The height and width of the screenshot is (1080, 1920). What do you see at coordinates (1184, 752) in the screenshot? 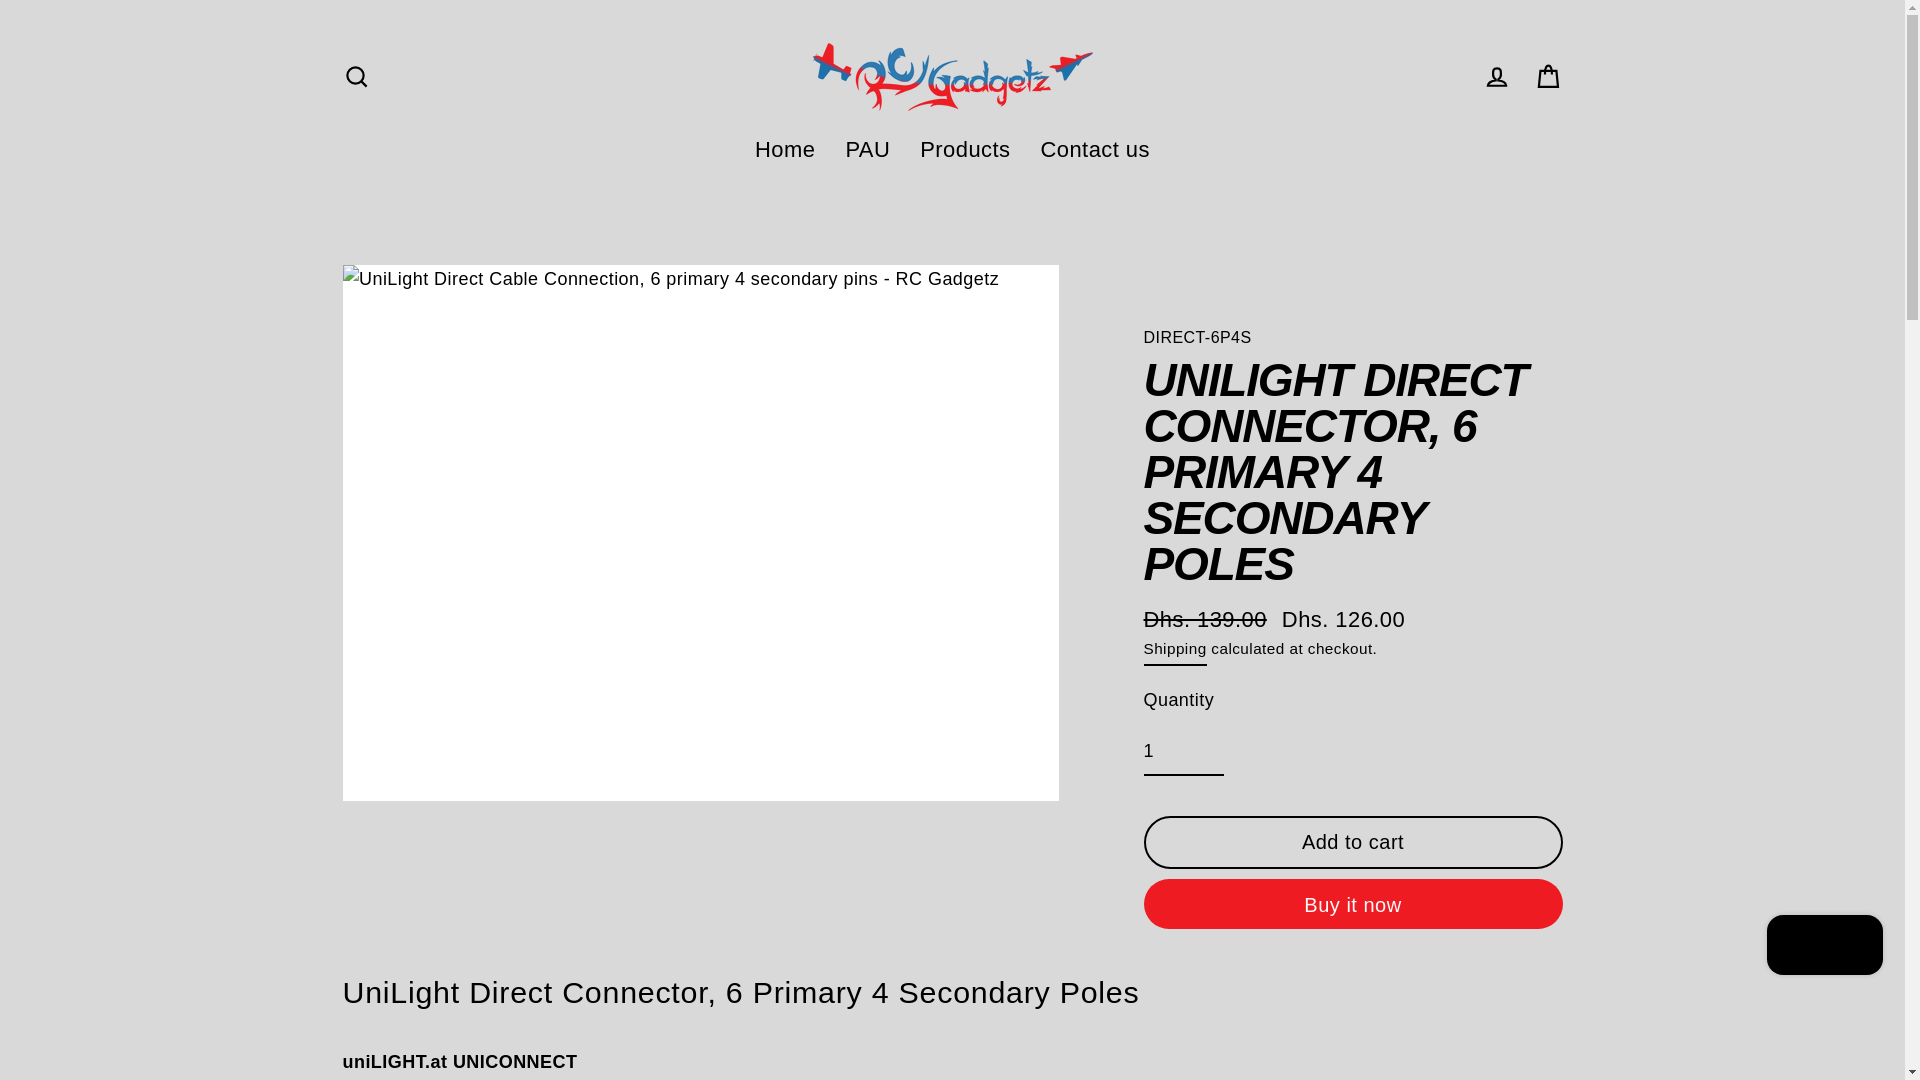
I see `1` at bounding box center [1184, 752].